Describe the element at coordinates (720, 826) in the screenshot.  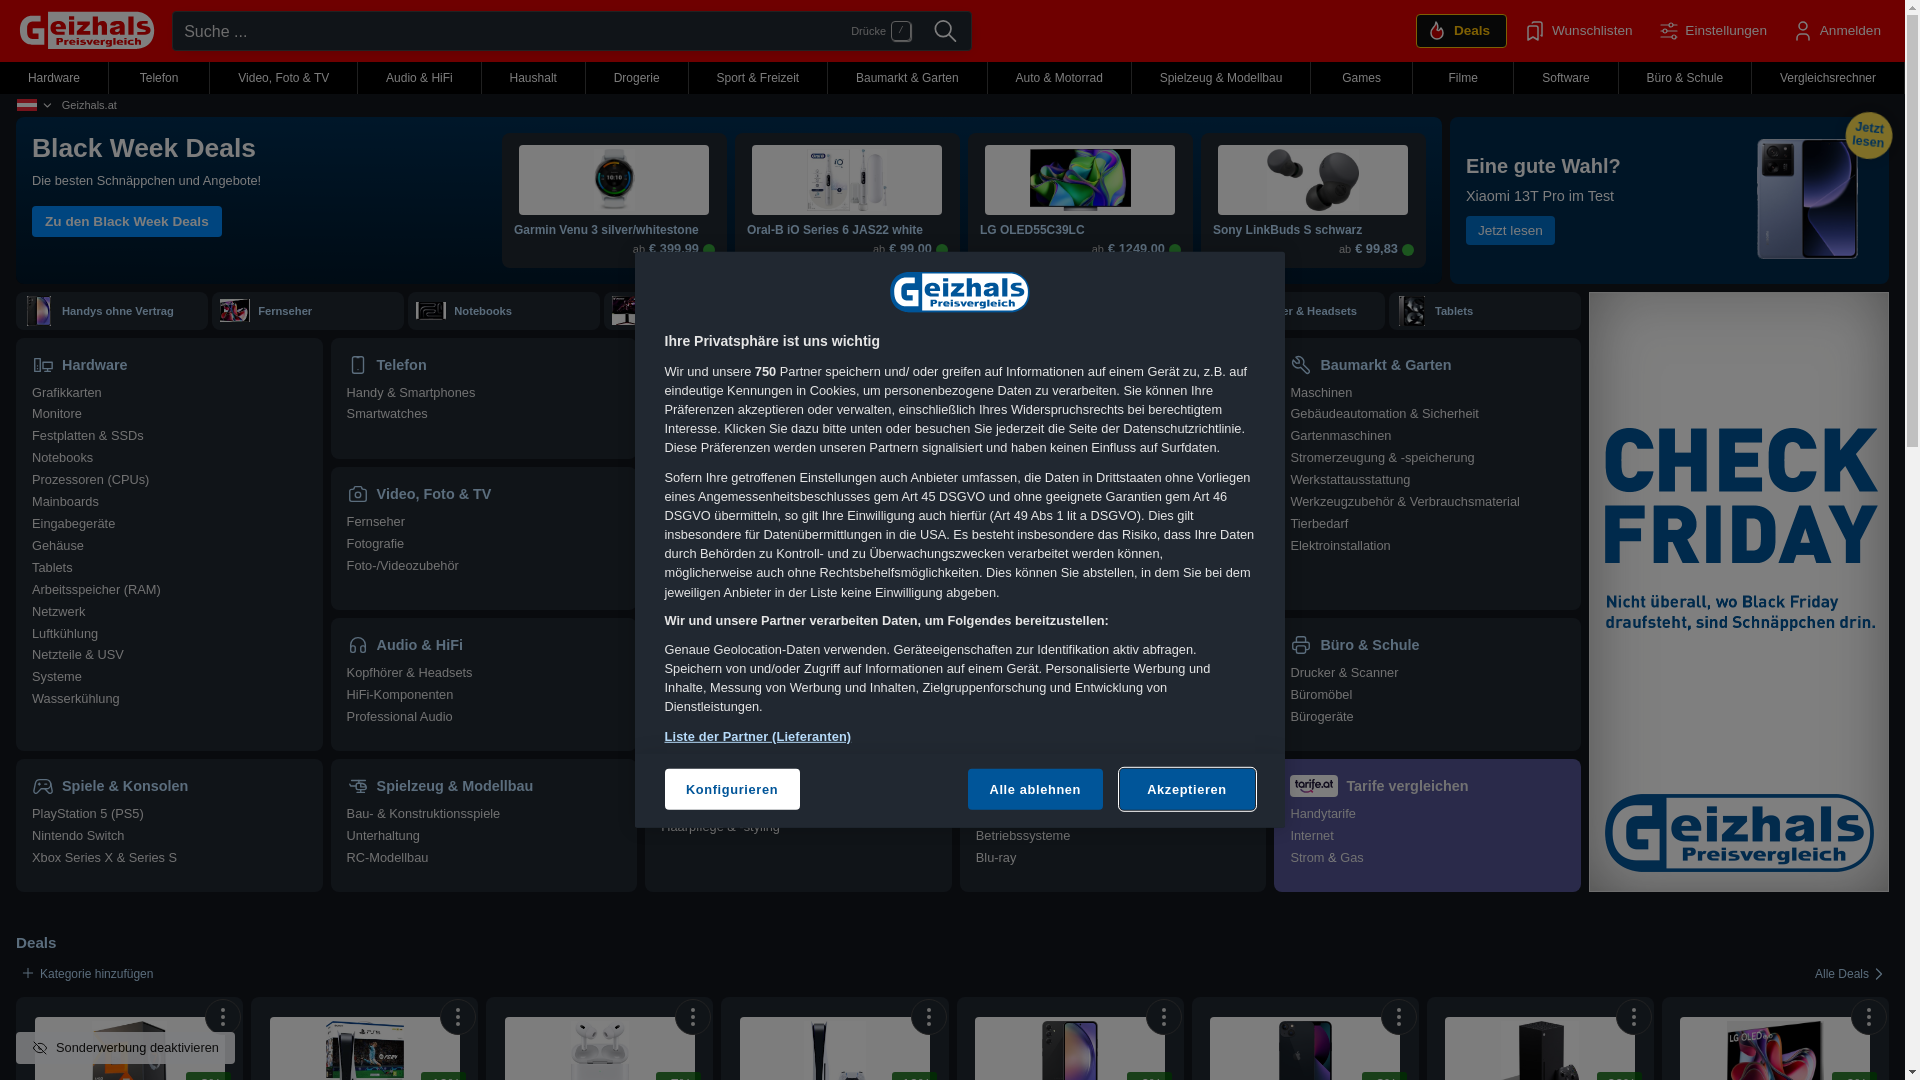
I see `Haarpflege & -styling` at that location.